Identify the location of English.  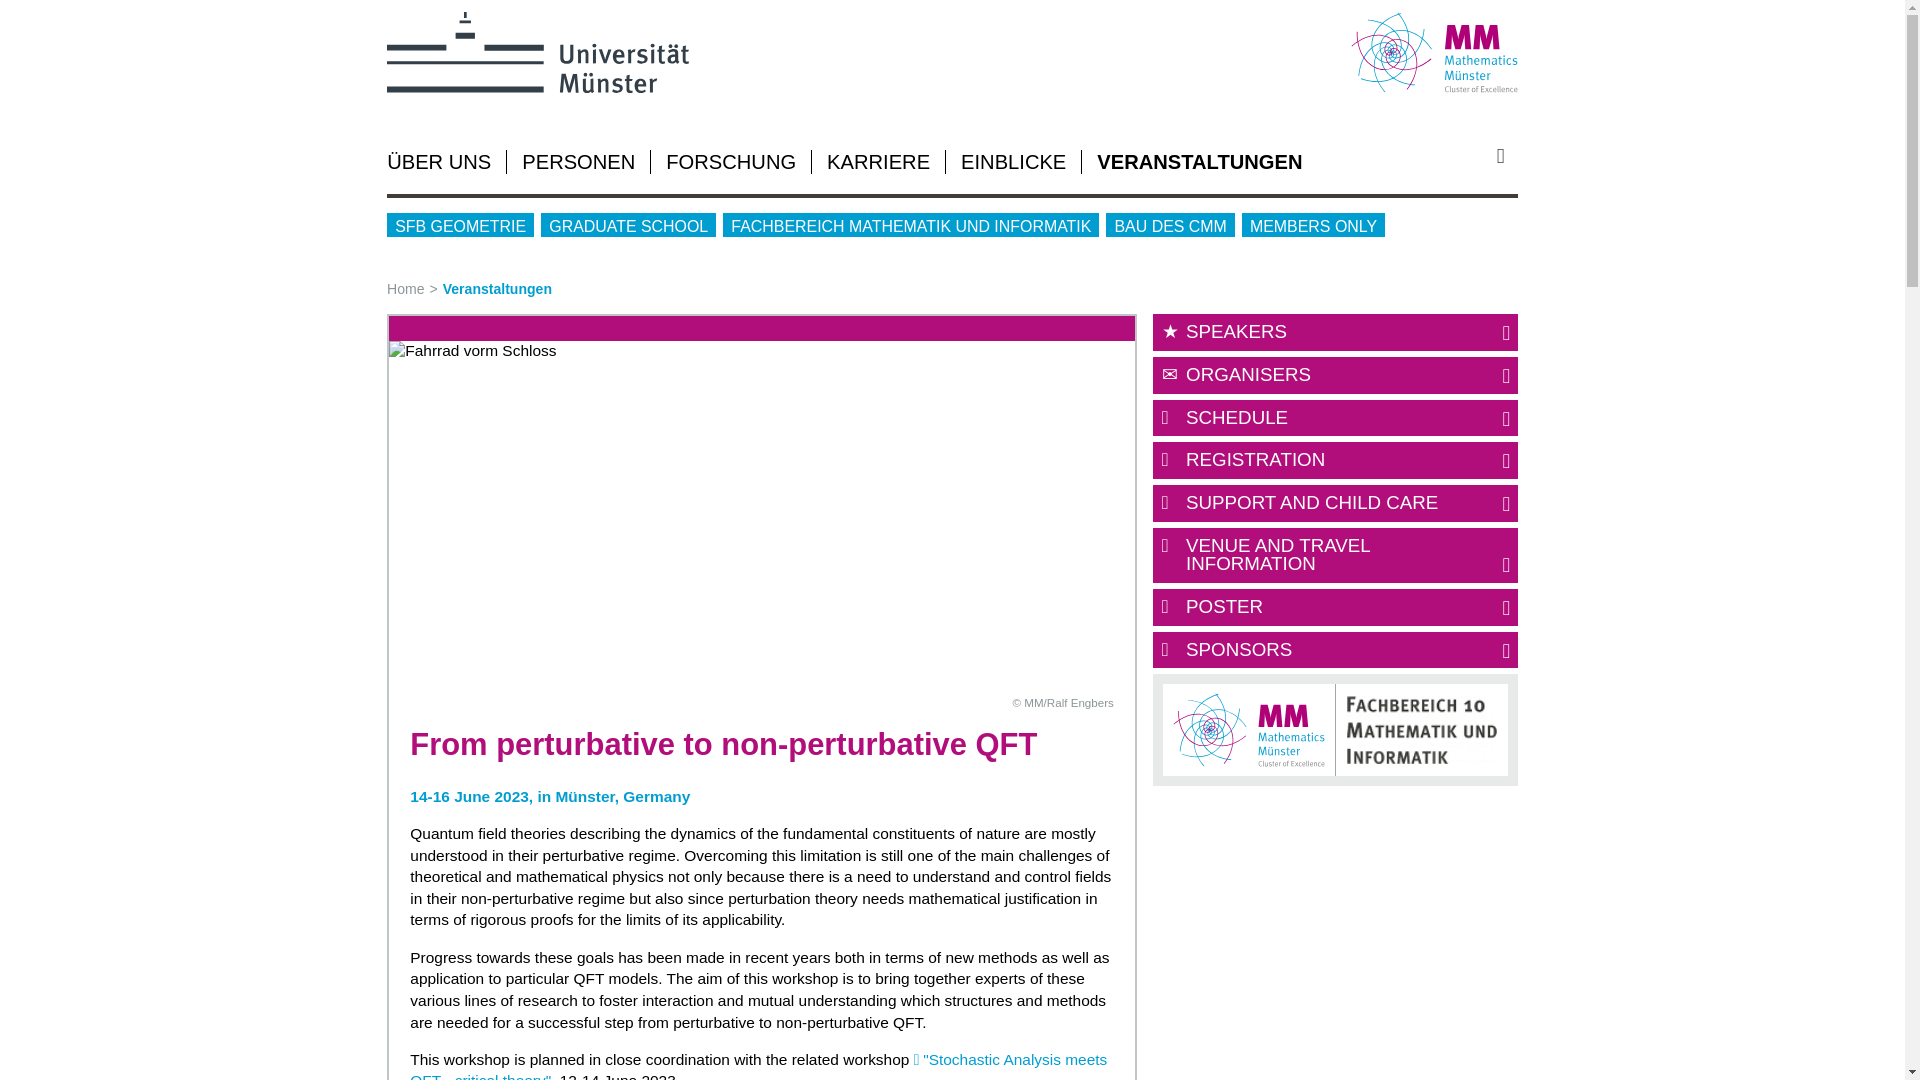
(1506, 141).